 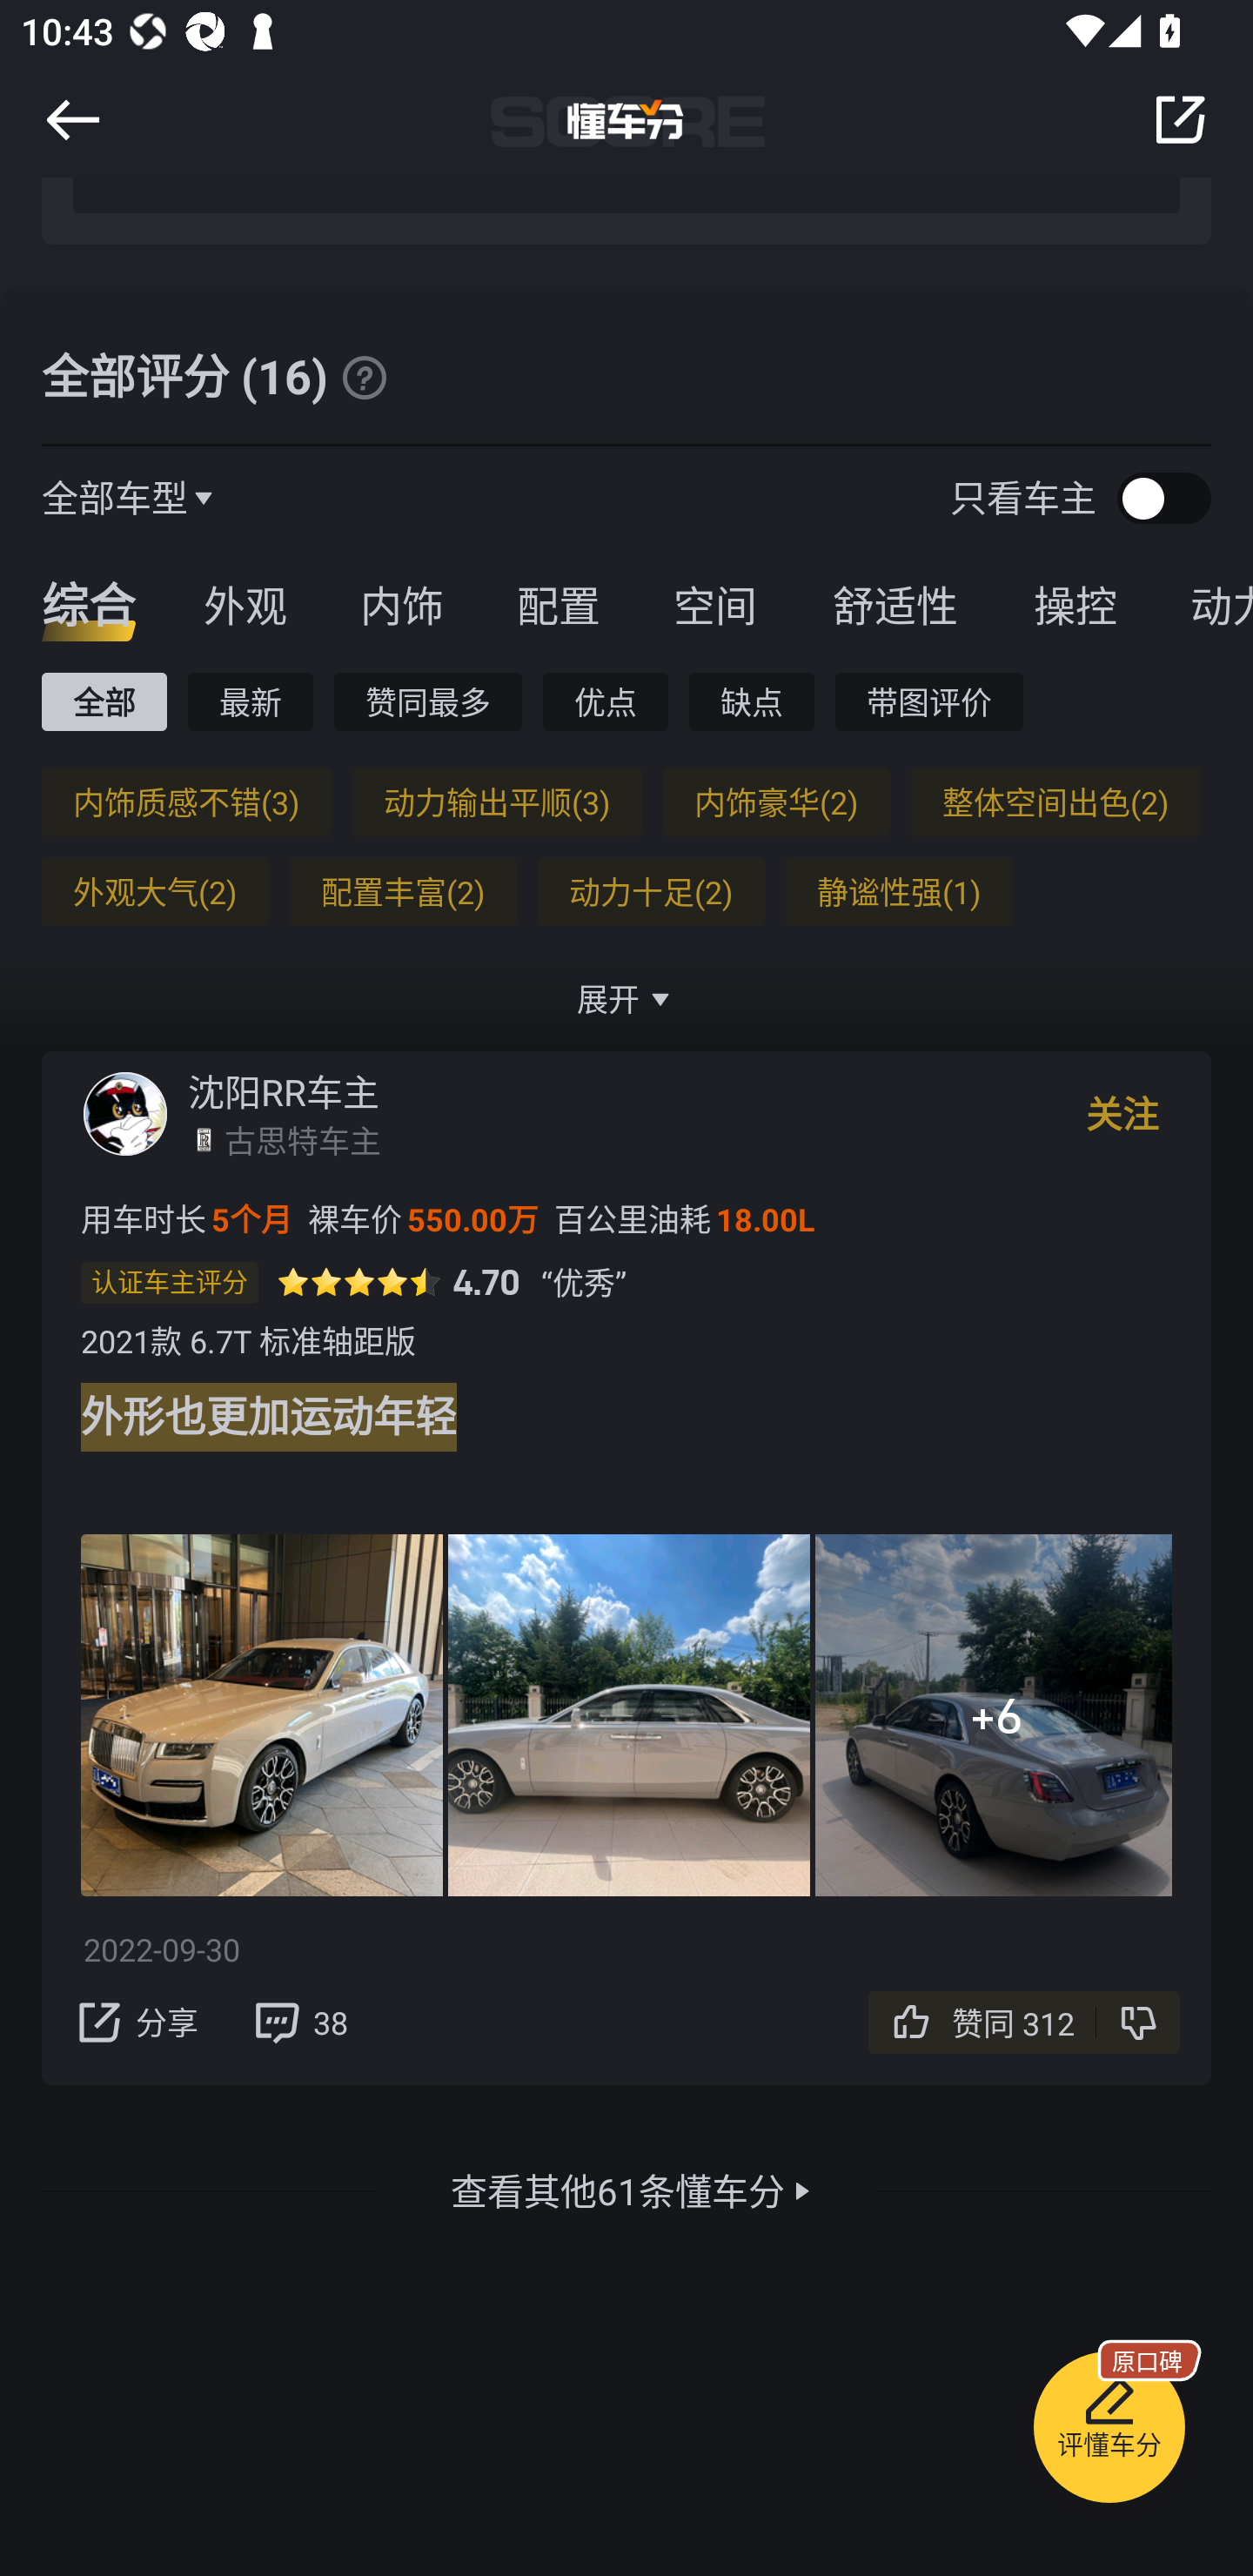 What do you see at coordinates (1018, 2023) in the screenshot?
I see `赞同 312` at bounding box center [1018, 2023].